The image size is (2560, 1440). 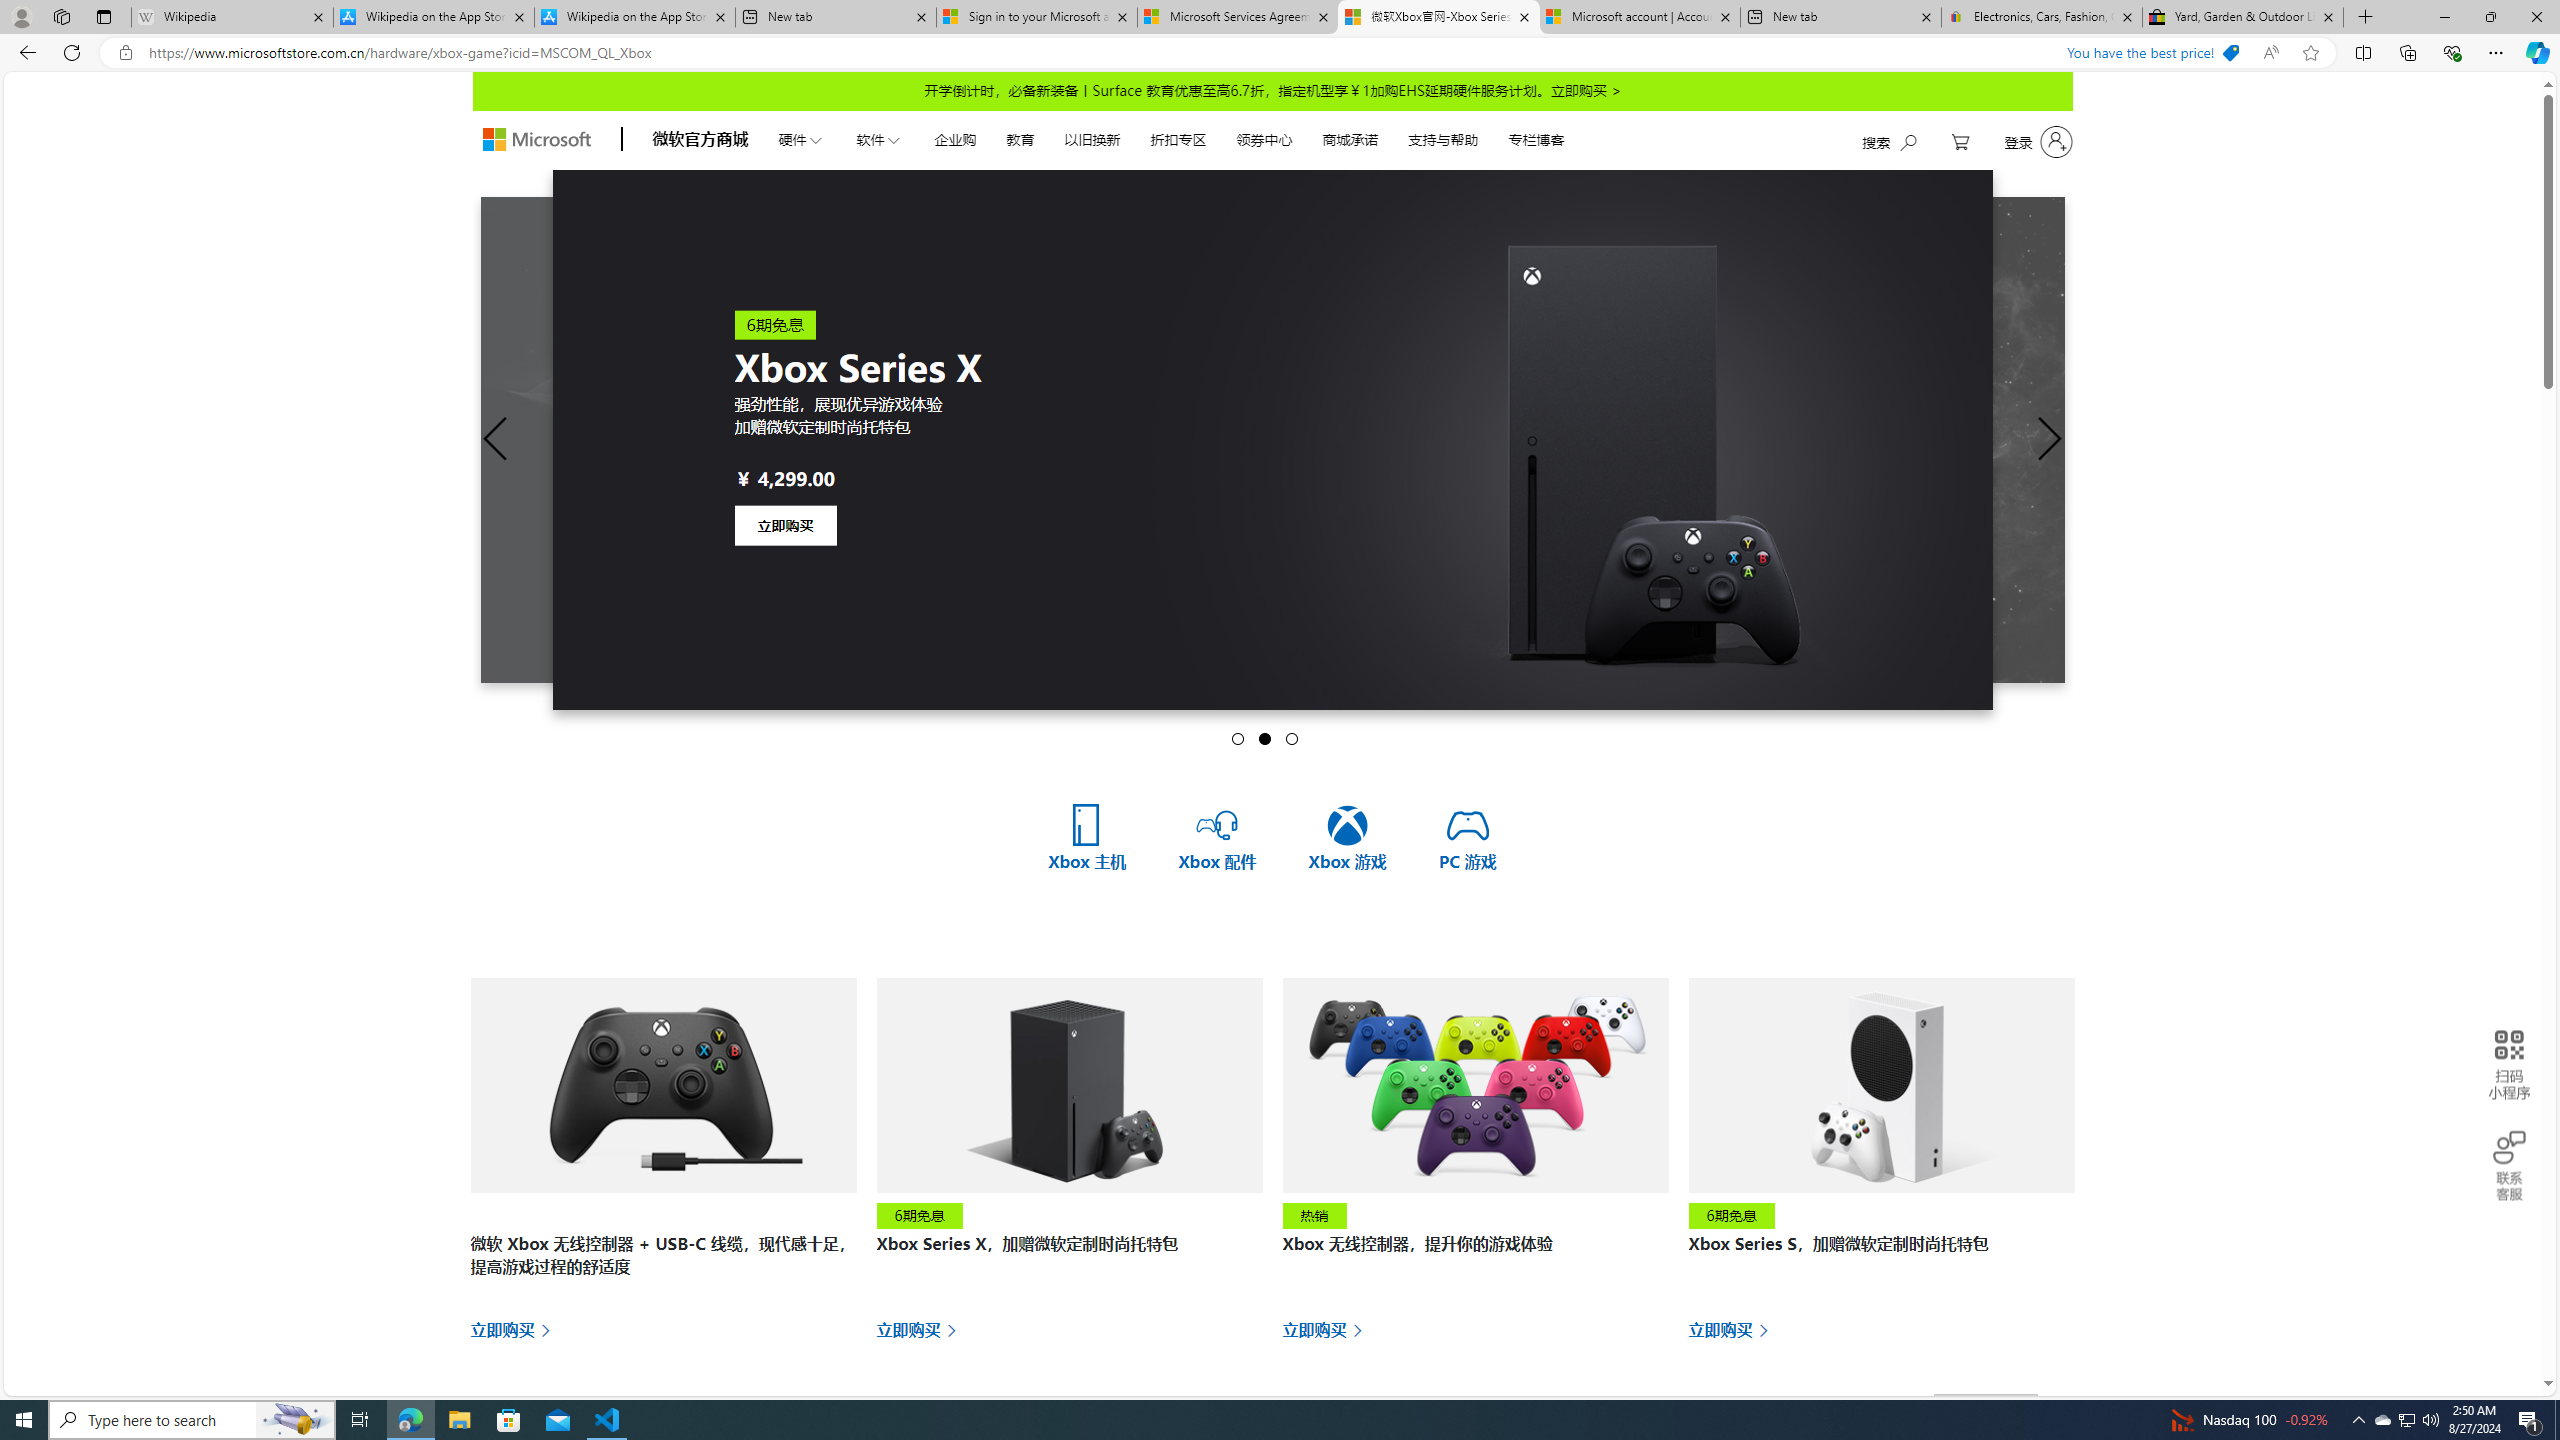 I want to click on Microsoft, so click(x=536, y=140).